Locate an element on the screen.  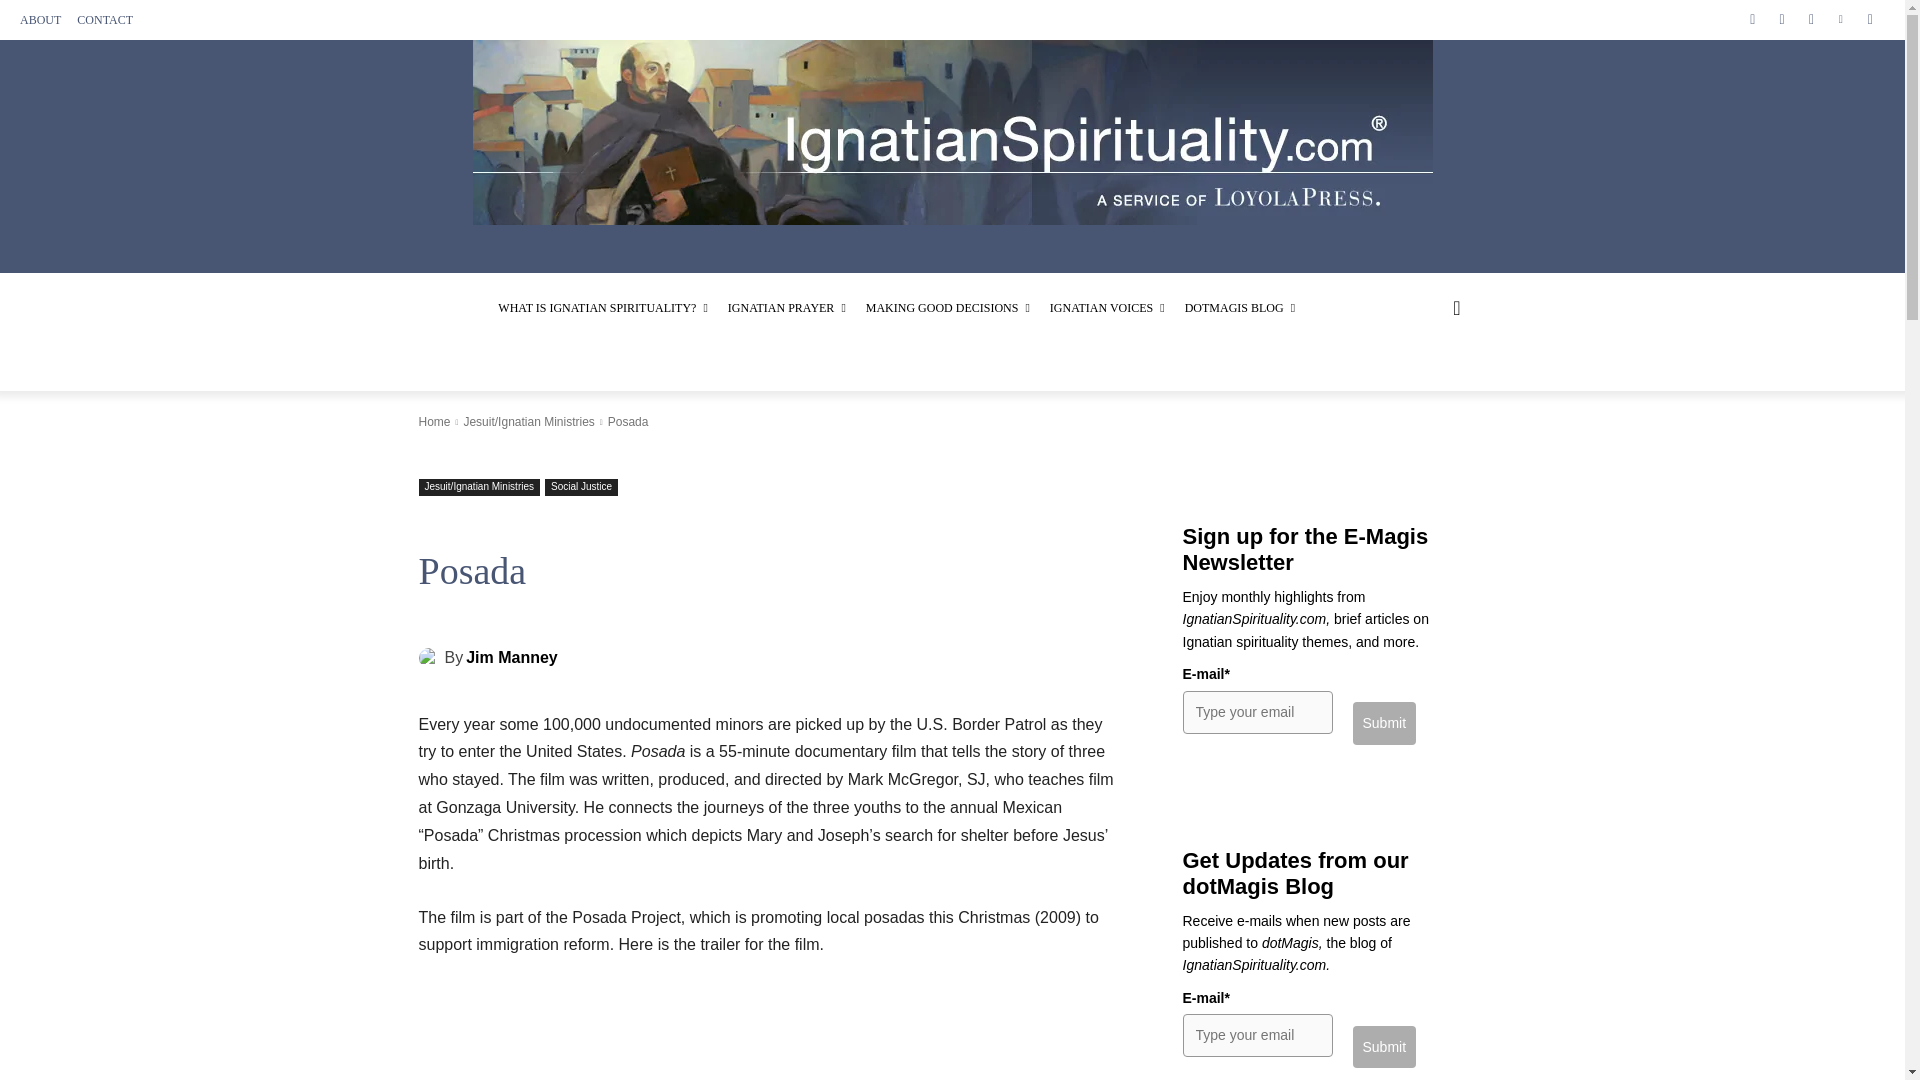
Youtube is located at coordinates (1870, 19).